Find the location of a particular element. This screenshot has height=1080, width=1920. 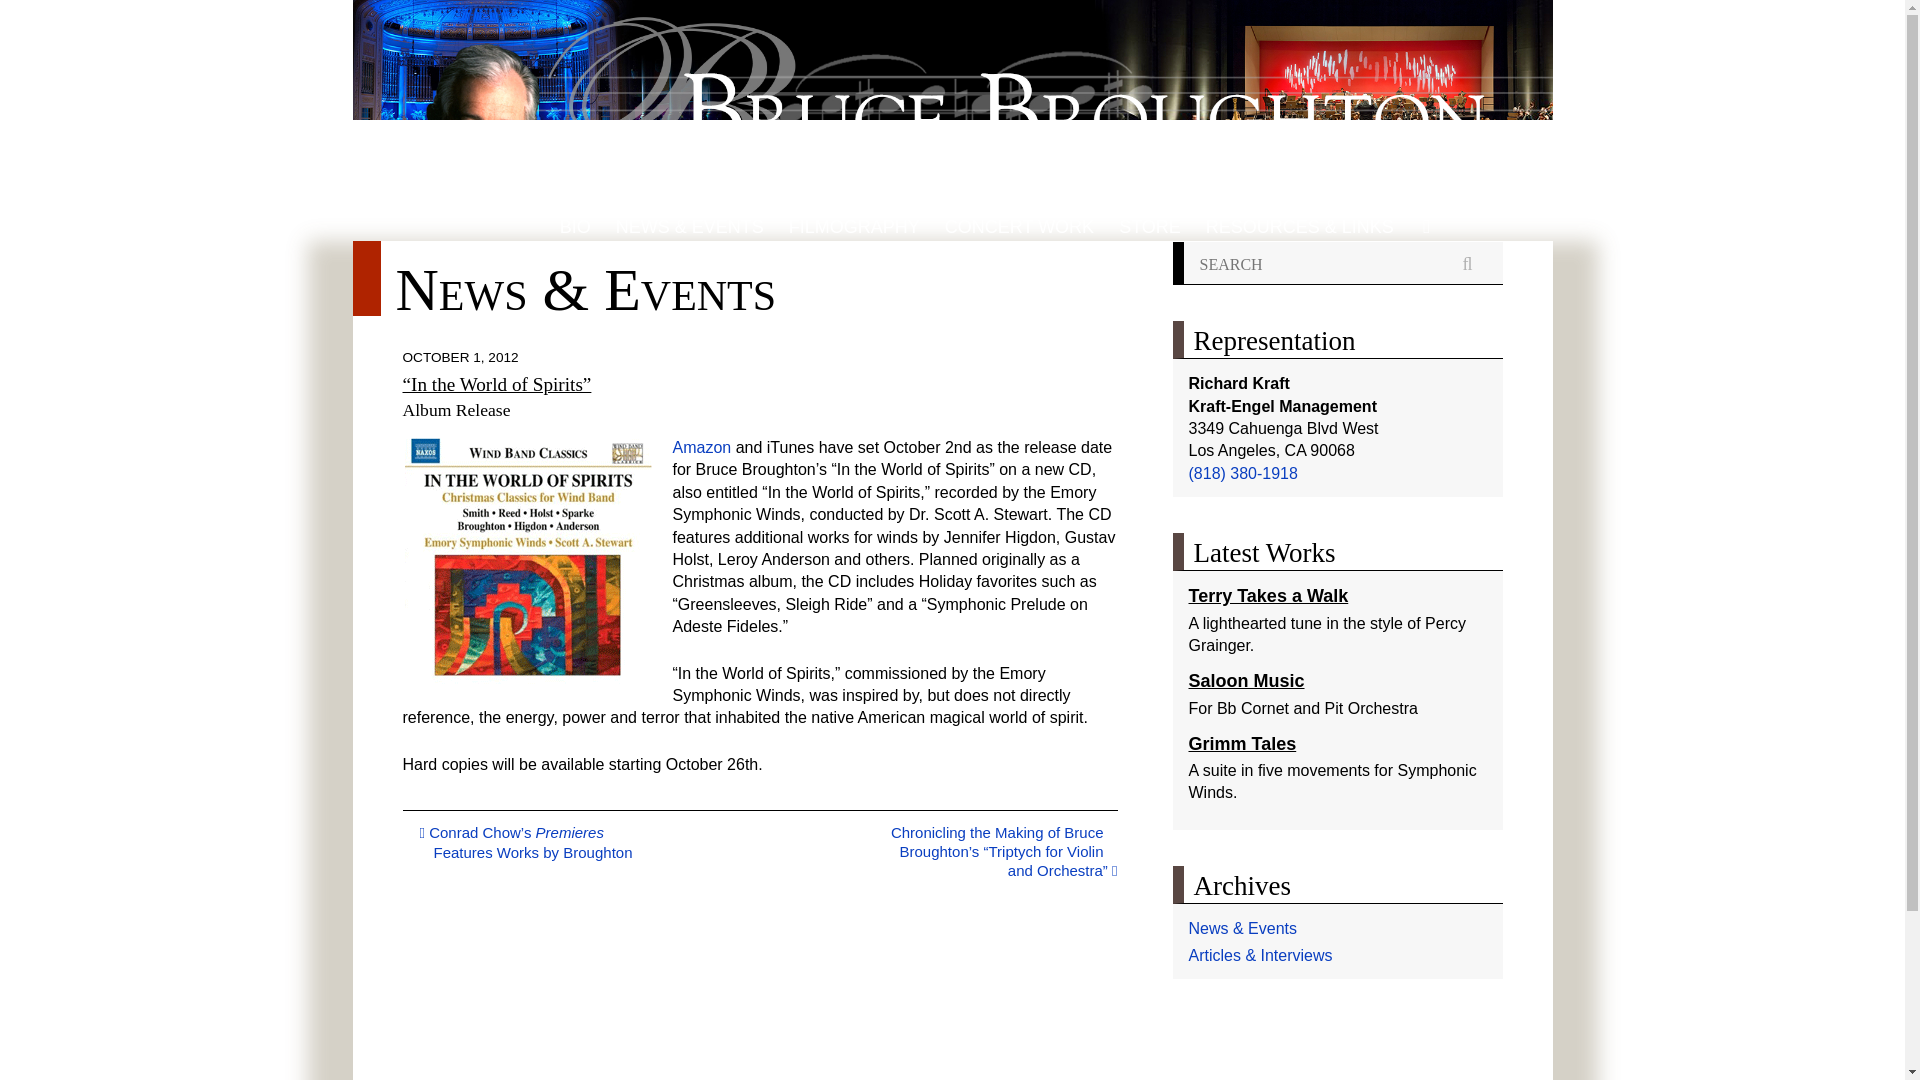

STORE is located at coordinates (1150, 227).